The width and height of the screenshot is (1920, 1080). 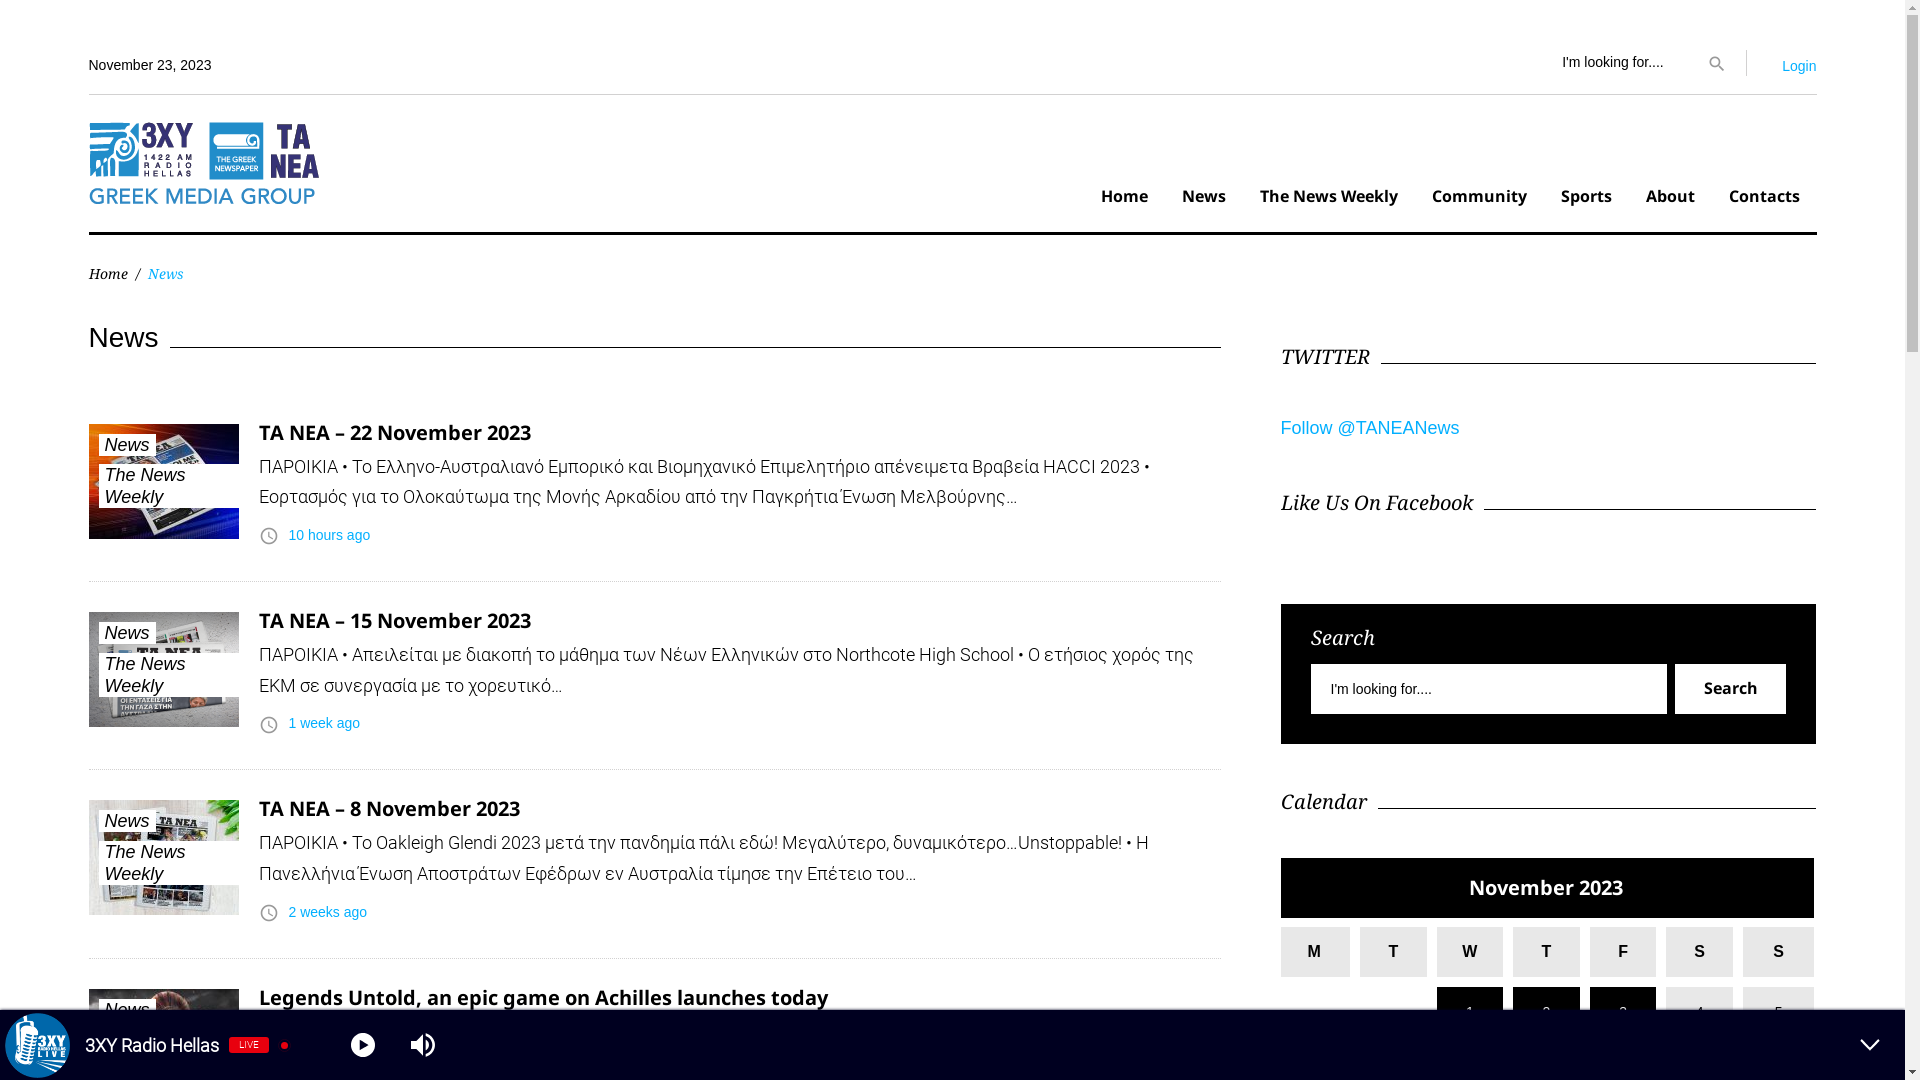 What do you see at coordinates (1470, 1012) in the screenshot?
I see `1` at bounding box center [1470, 1012].